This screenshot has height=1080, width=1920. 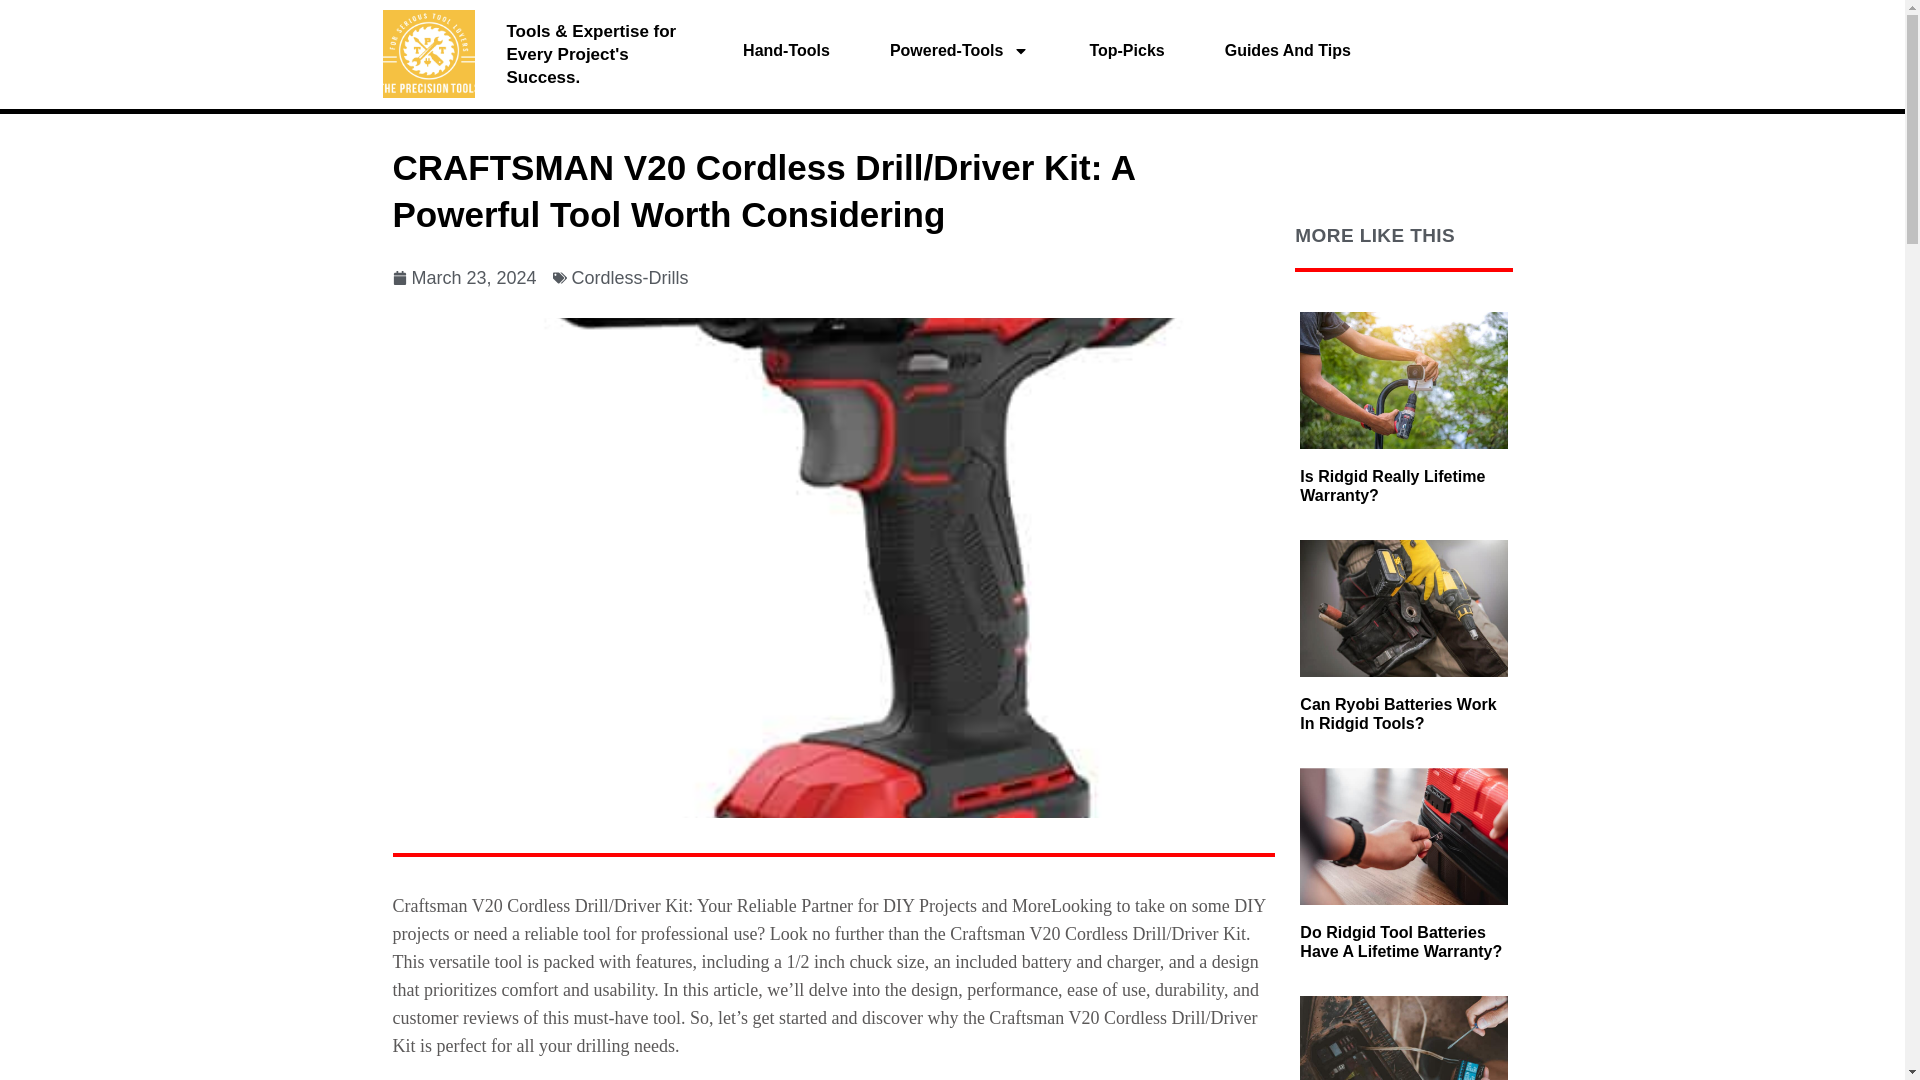 What do you see at coordinates (1400, 942) in the screenshot?
I see `Do Ridgid Tool Batteries Have A Lifetime Warranty?` at bounding box center [1400, 942].